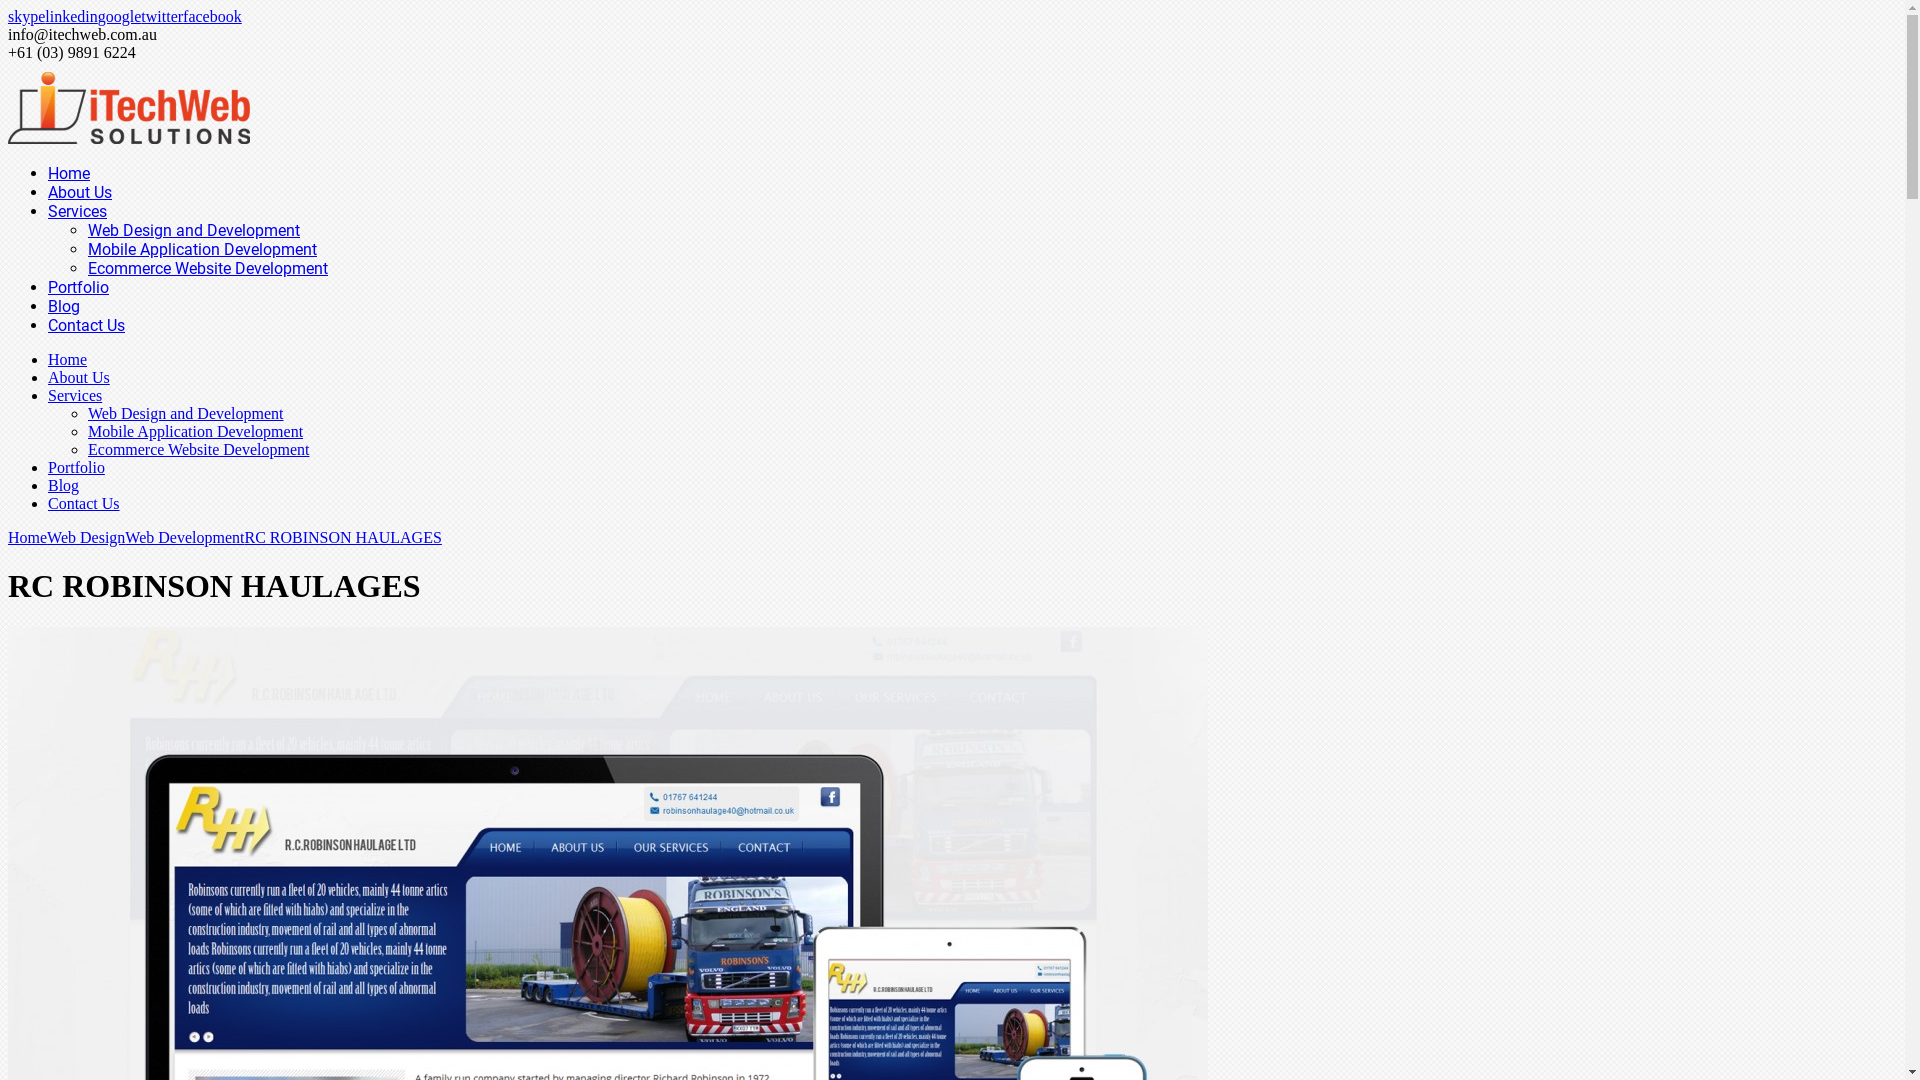 Image resolution: width=1920 pixels, height=1080 pixels. Describe the element at coordinates (78, 212) in the screenshot. I see `Services` at that location.